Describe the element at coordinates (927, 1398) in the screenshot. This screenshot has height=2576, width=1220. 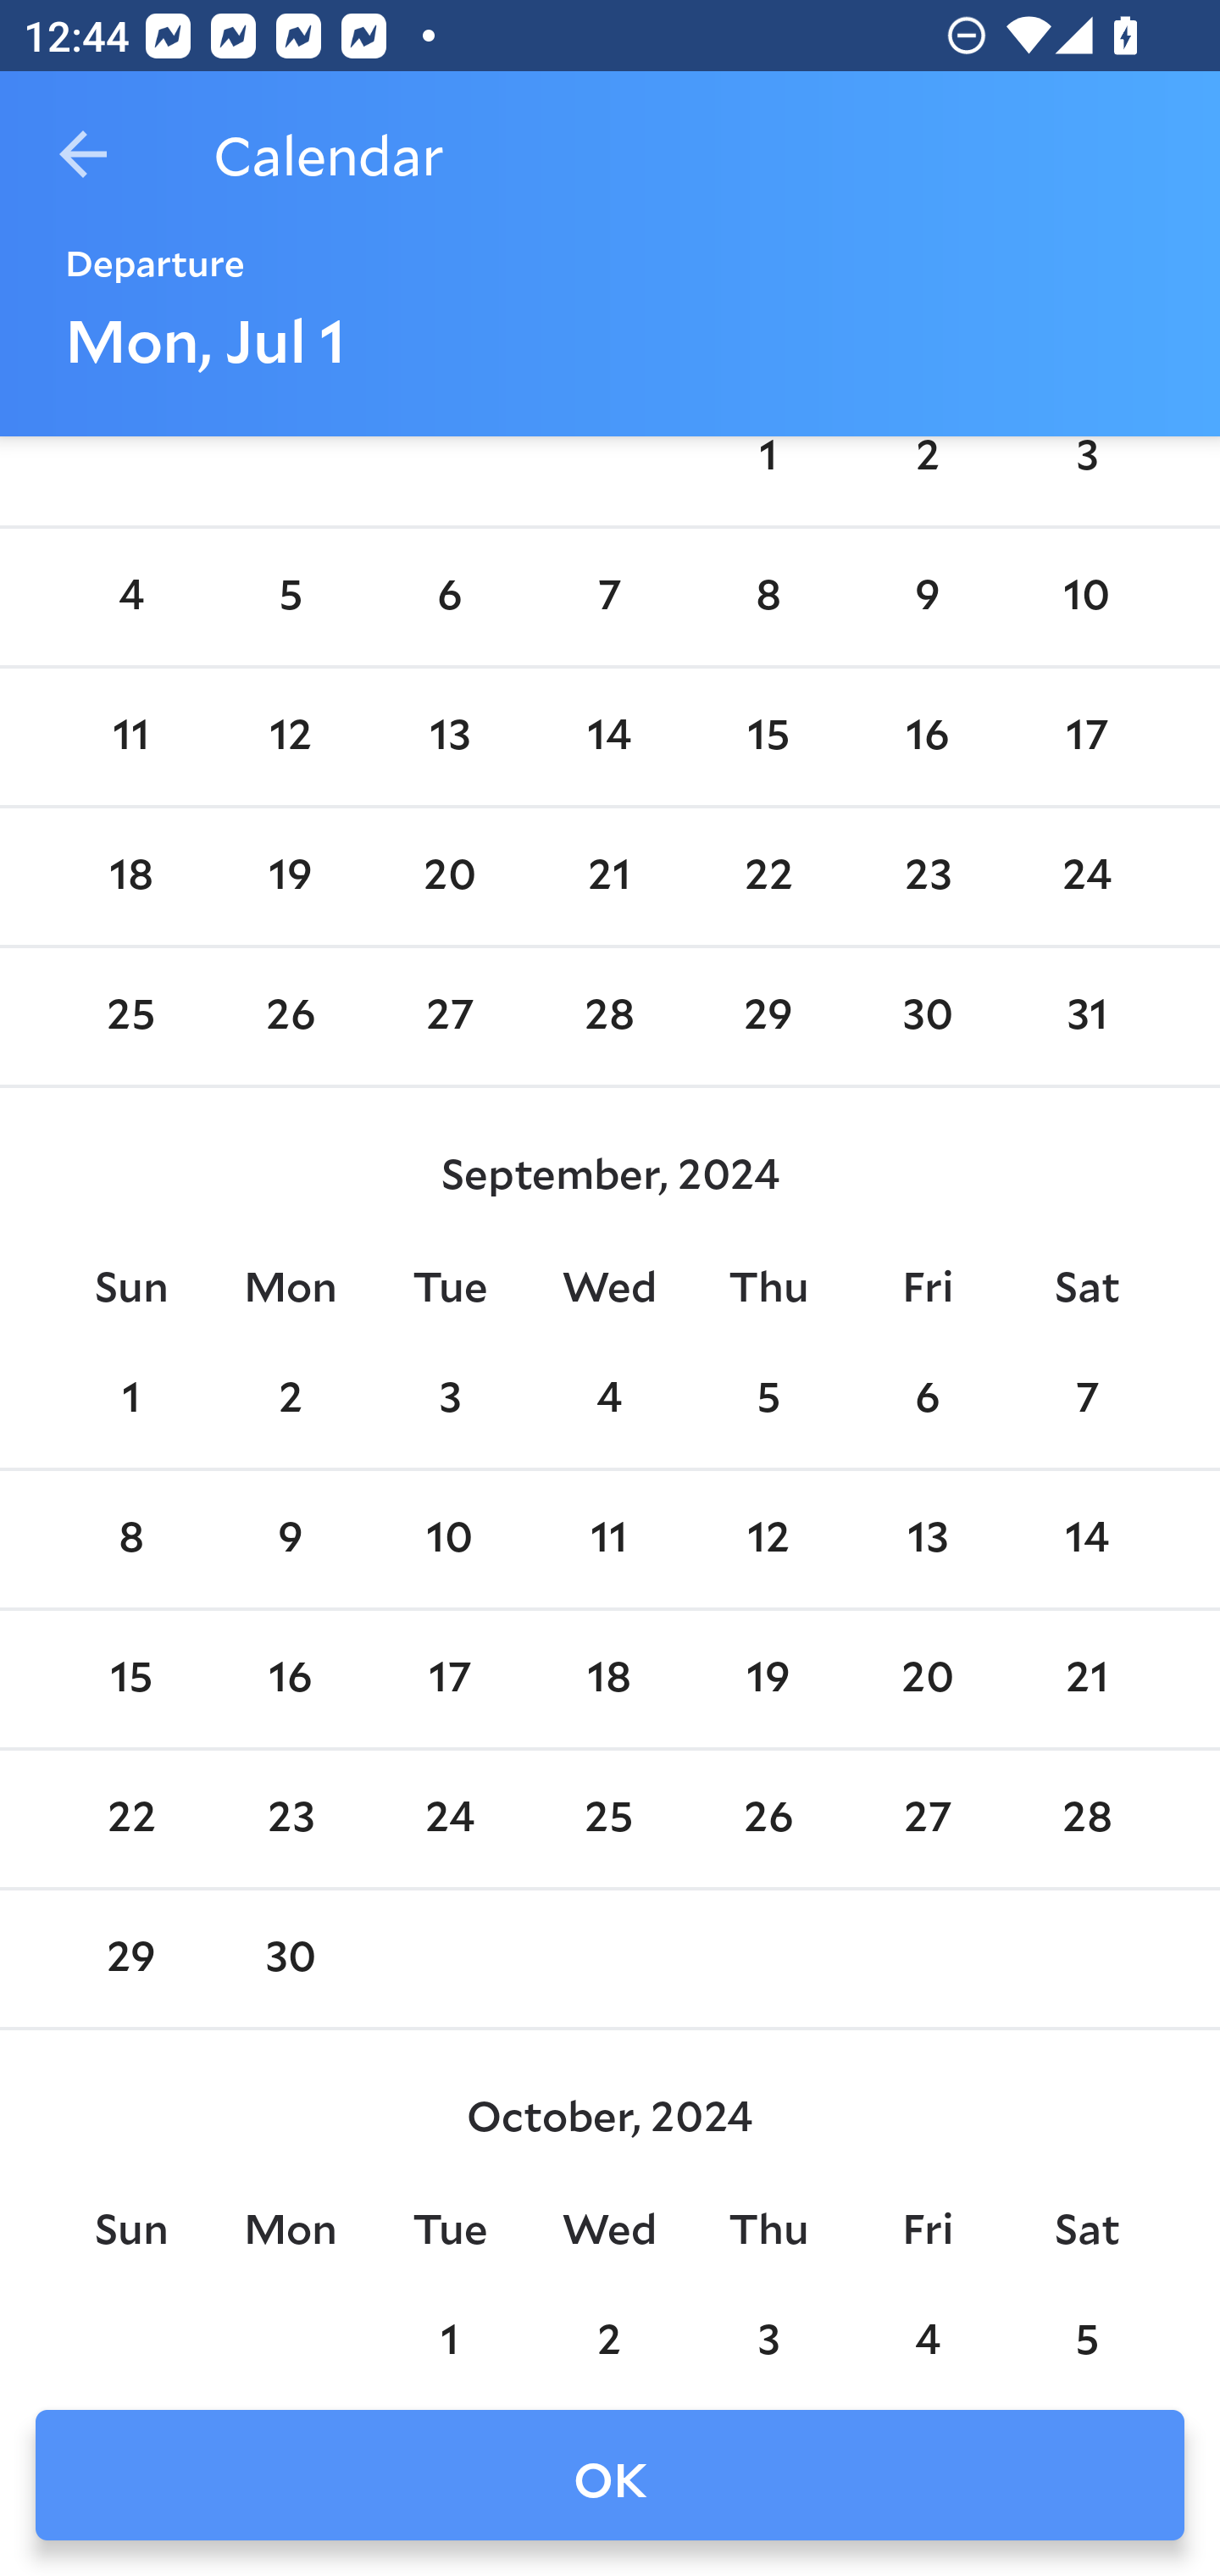
I see `6` at that location.